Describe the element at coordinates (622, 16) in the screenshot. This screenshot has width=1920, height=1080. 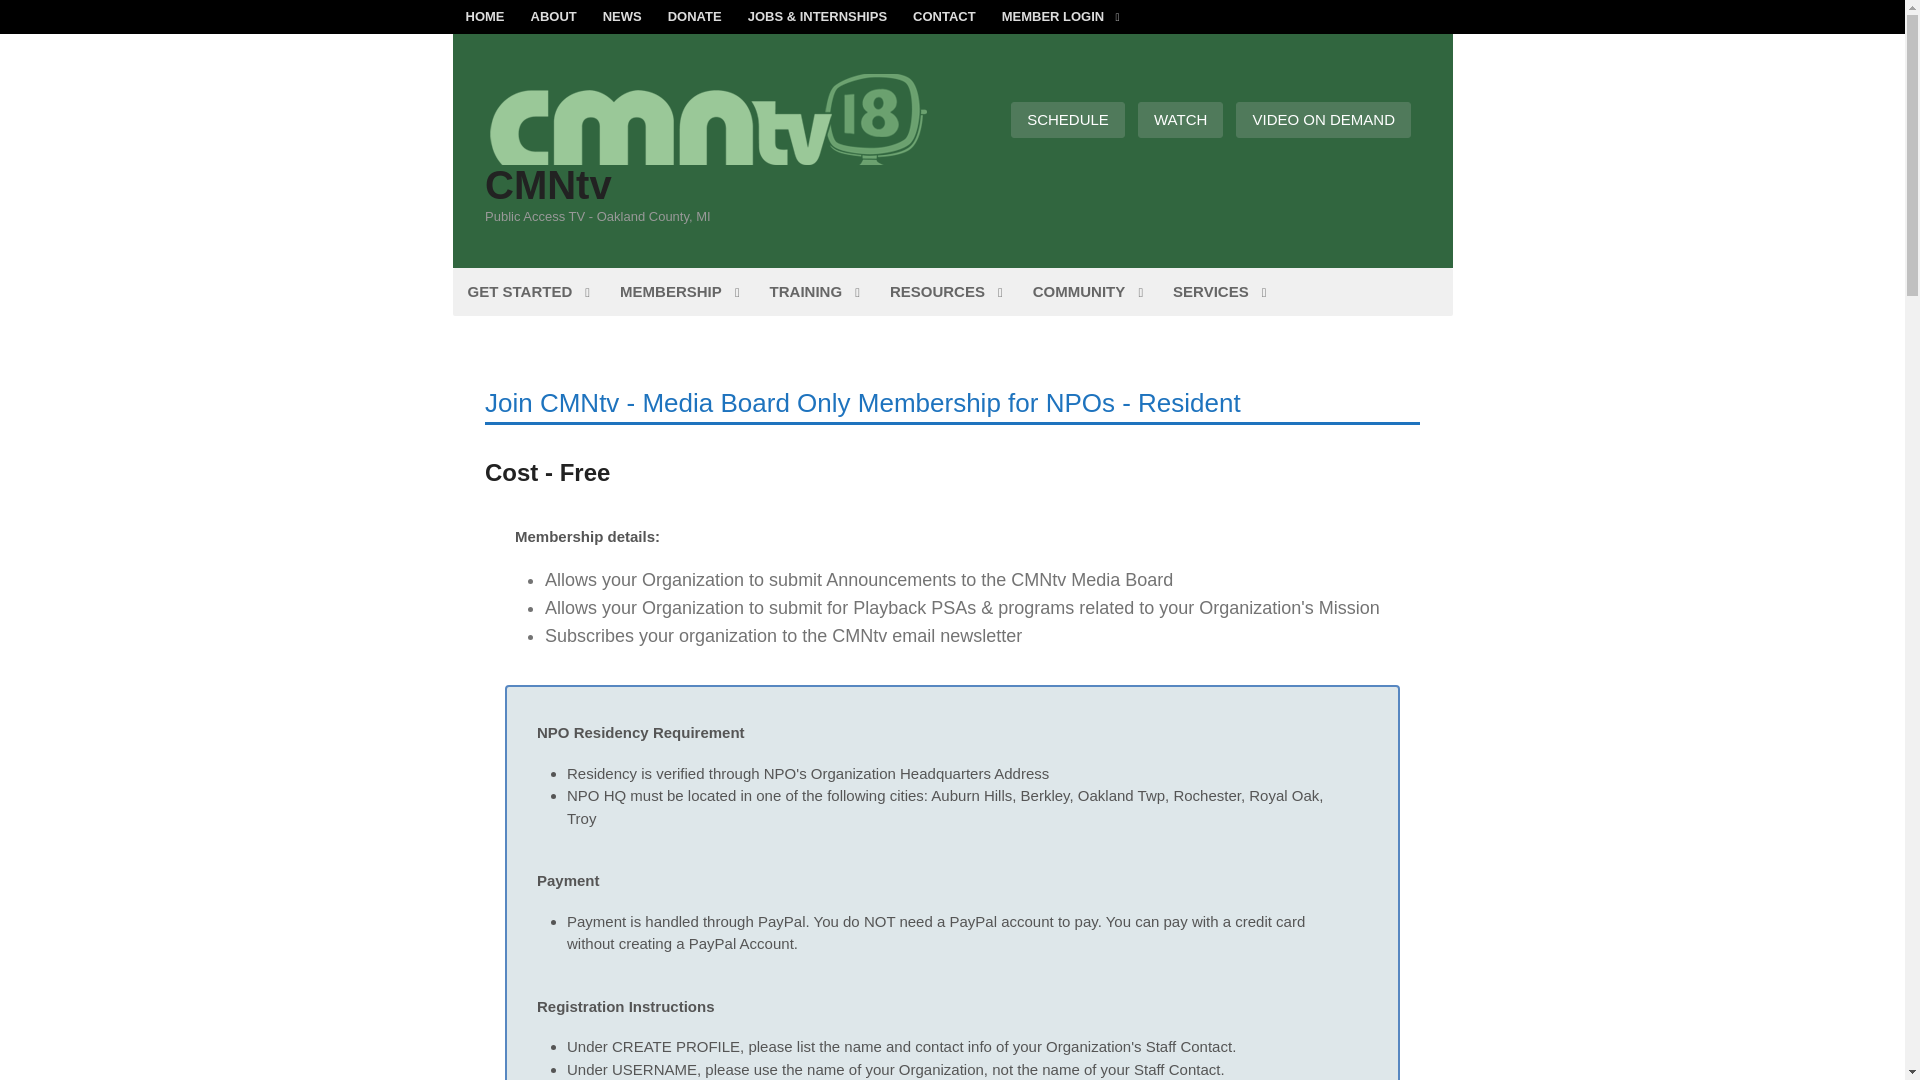
I see `NEWS` at that location.